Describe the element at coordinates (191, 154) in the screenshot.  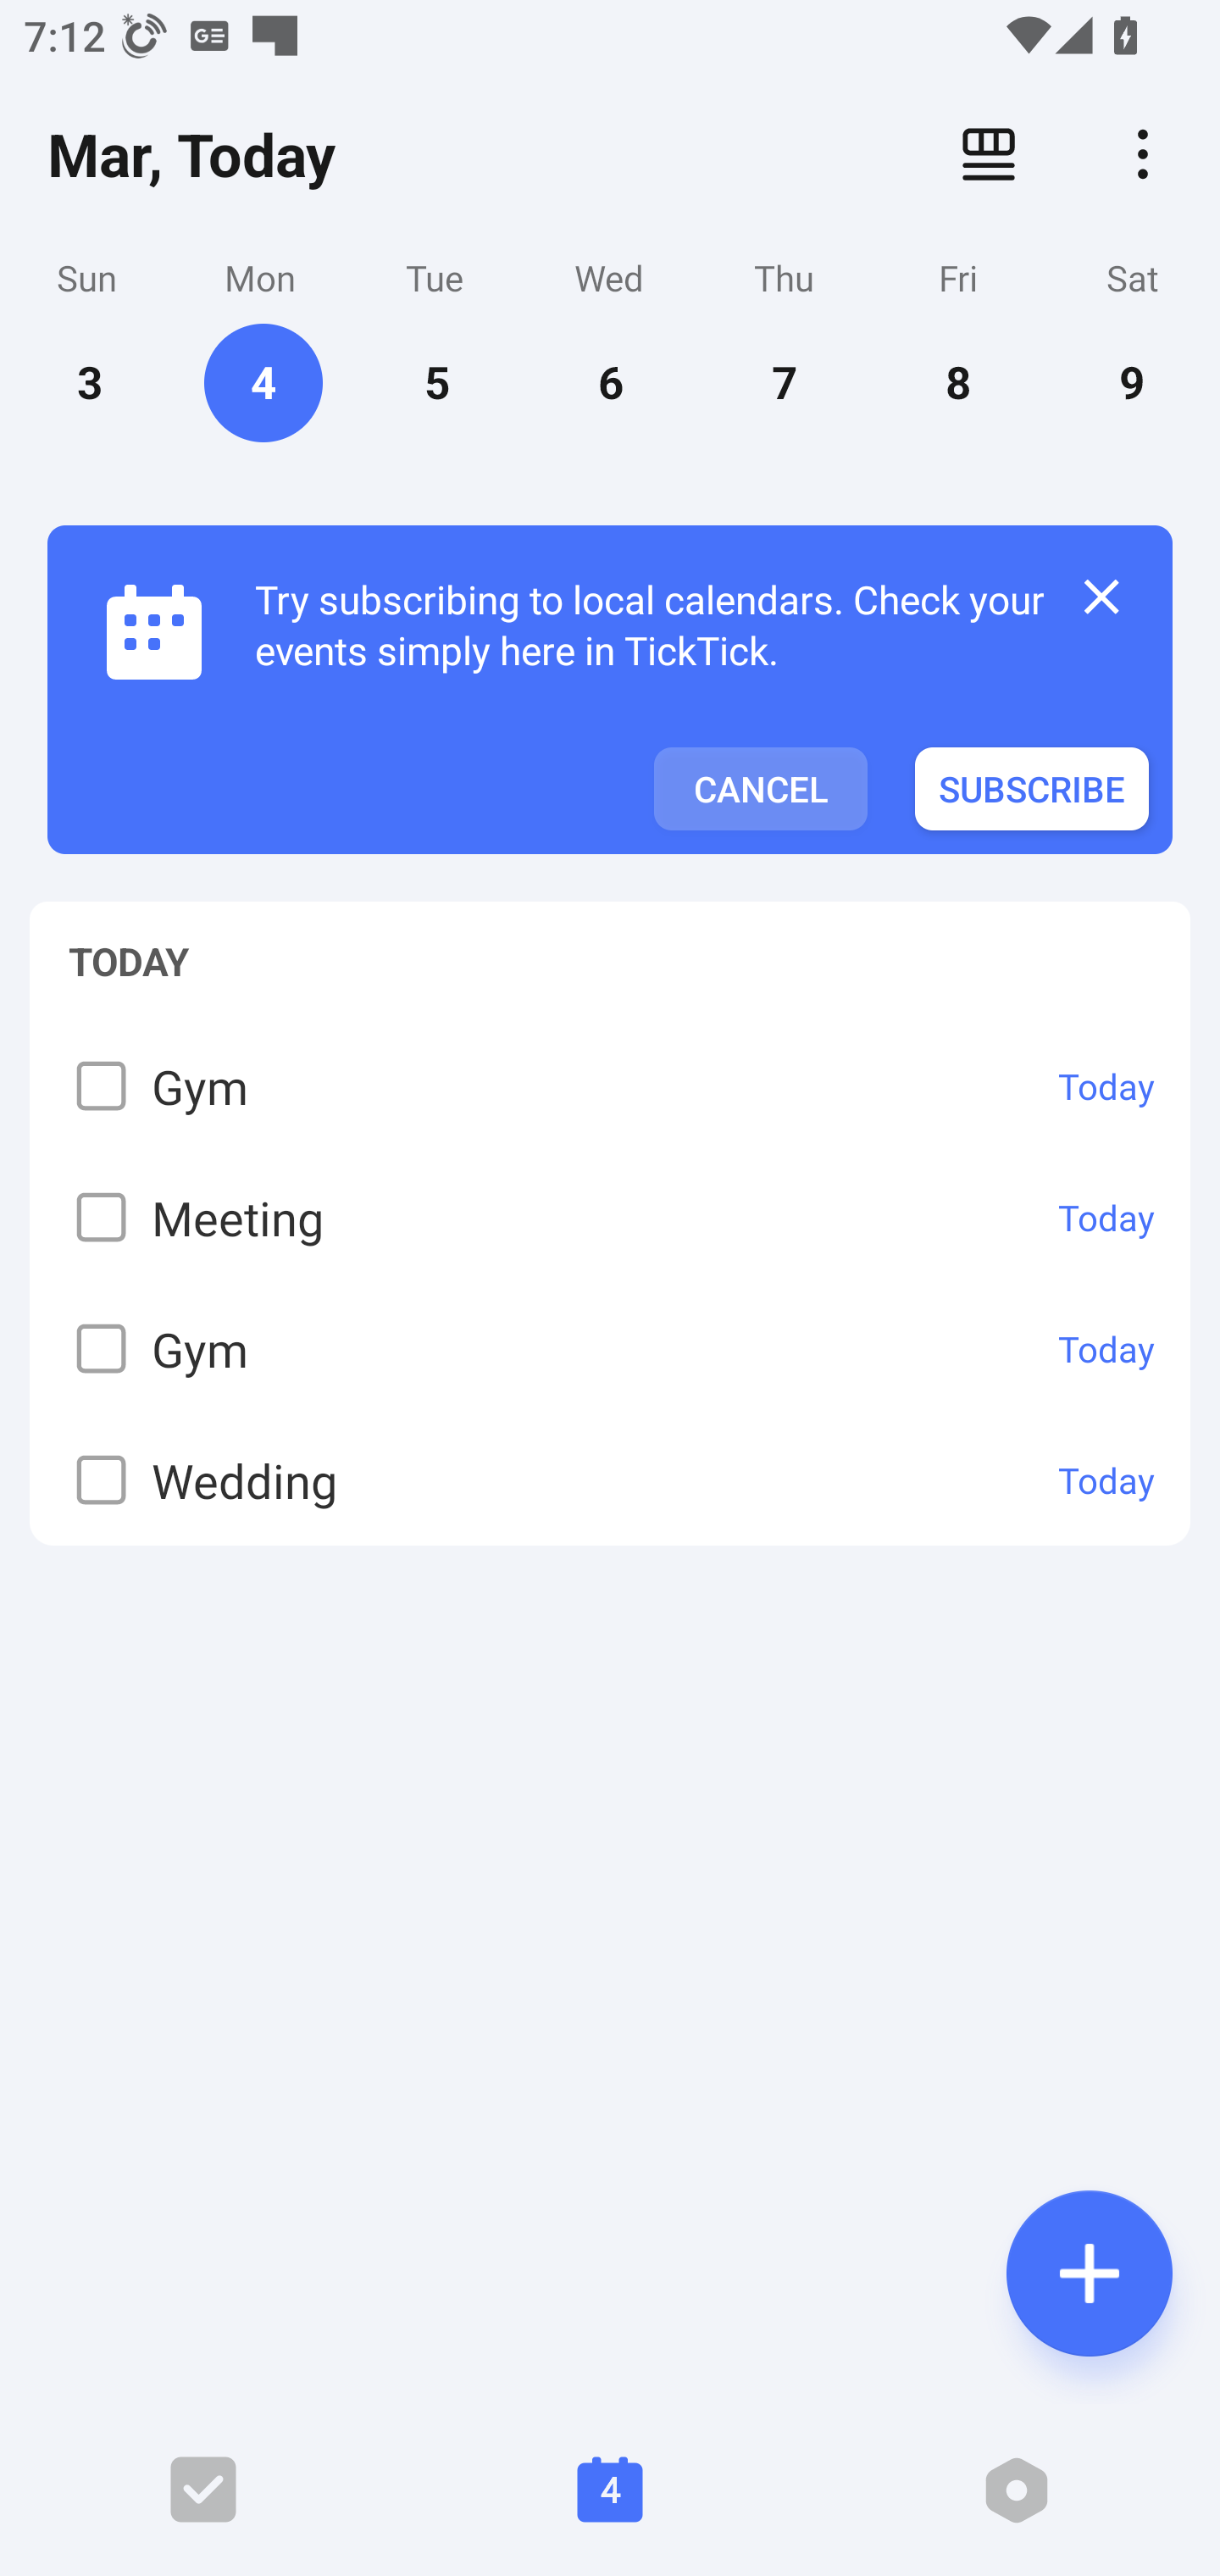
I see `Mar, Today` at that location.